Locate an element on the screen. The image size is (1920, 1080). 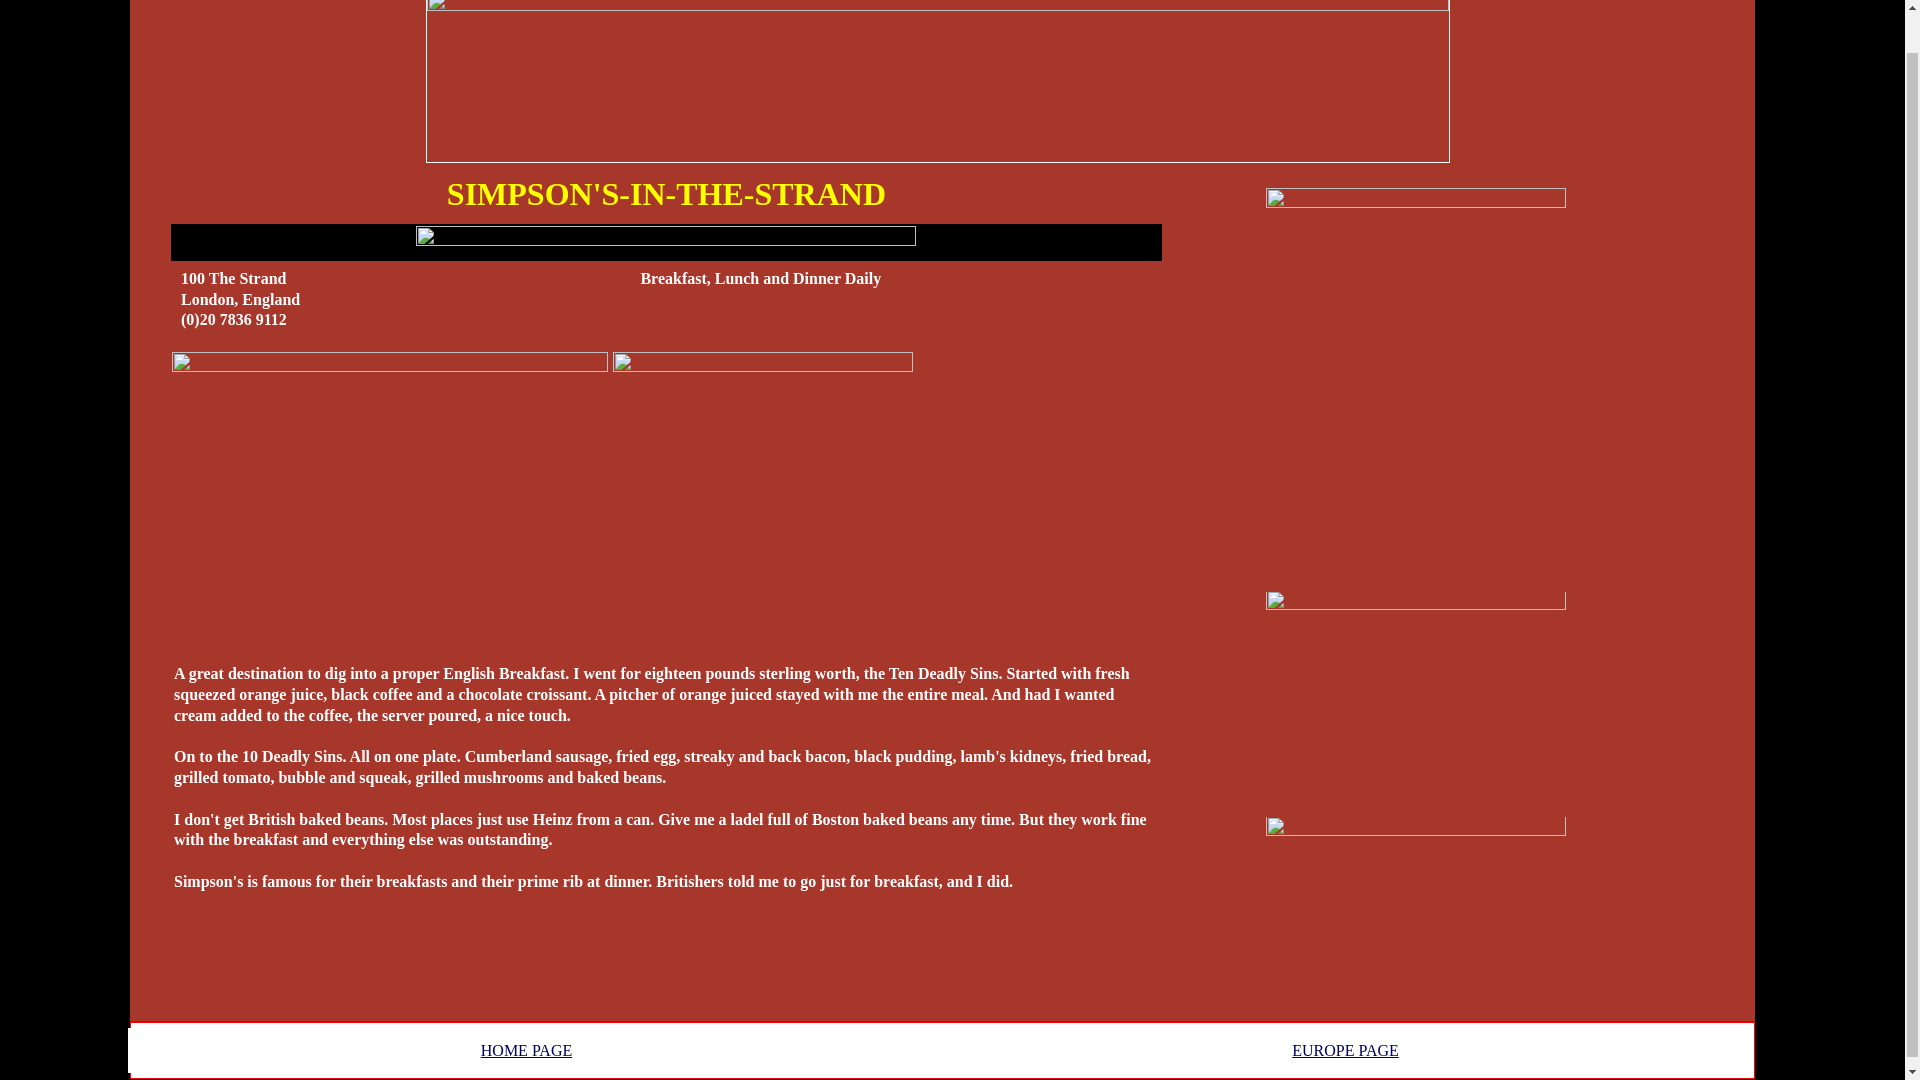
Simpsons-Breakfast is located at coordinates (390, 498).